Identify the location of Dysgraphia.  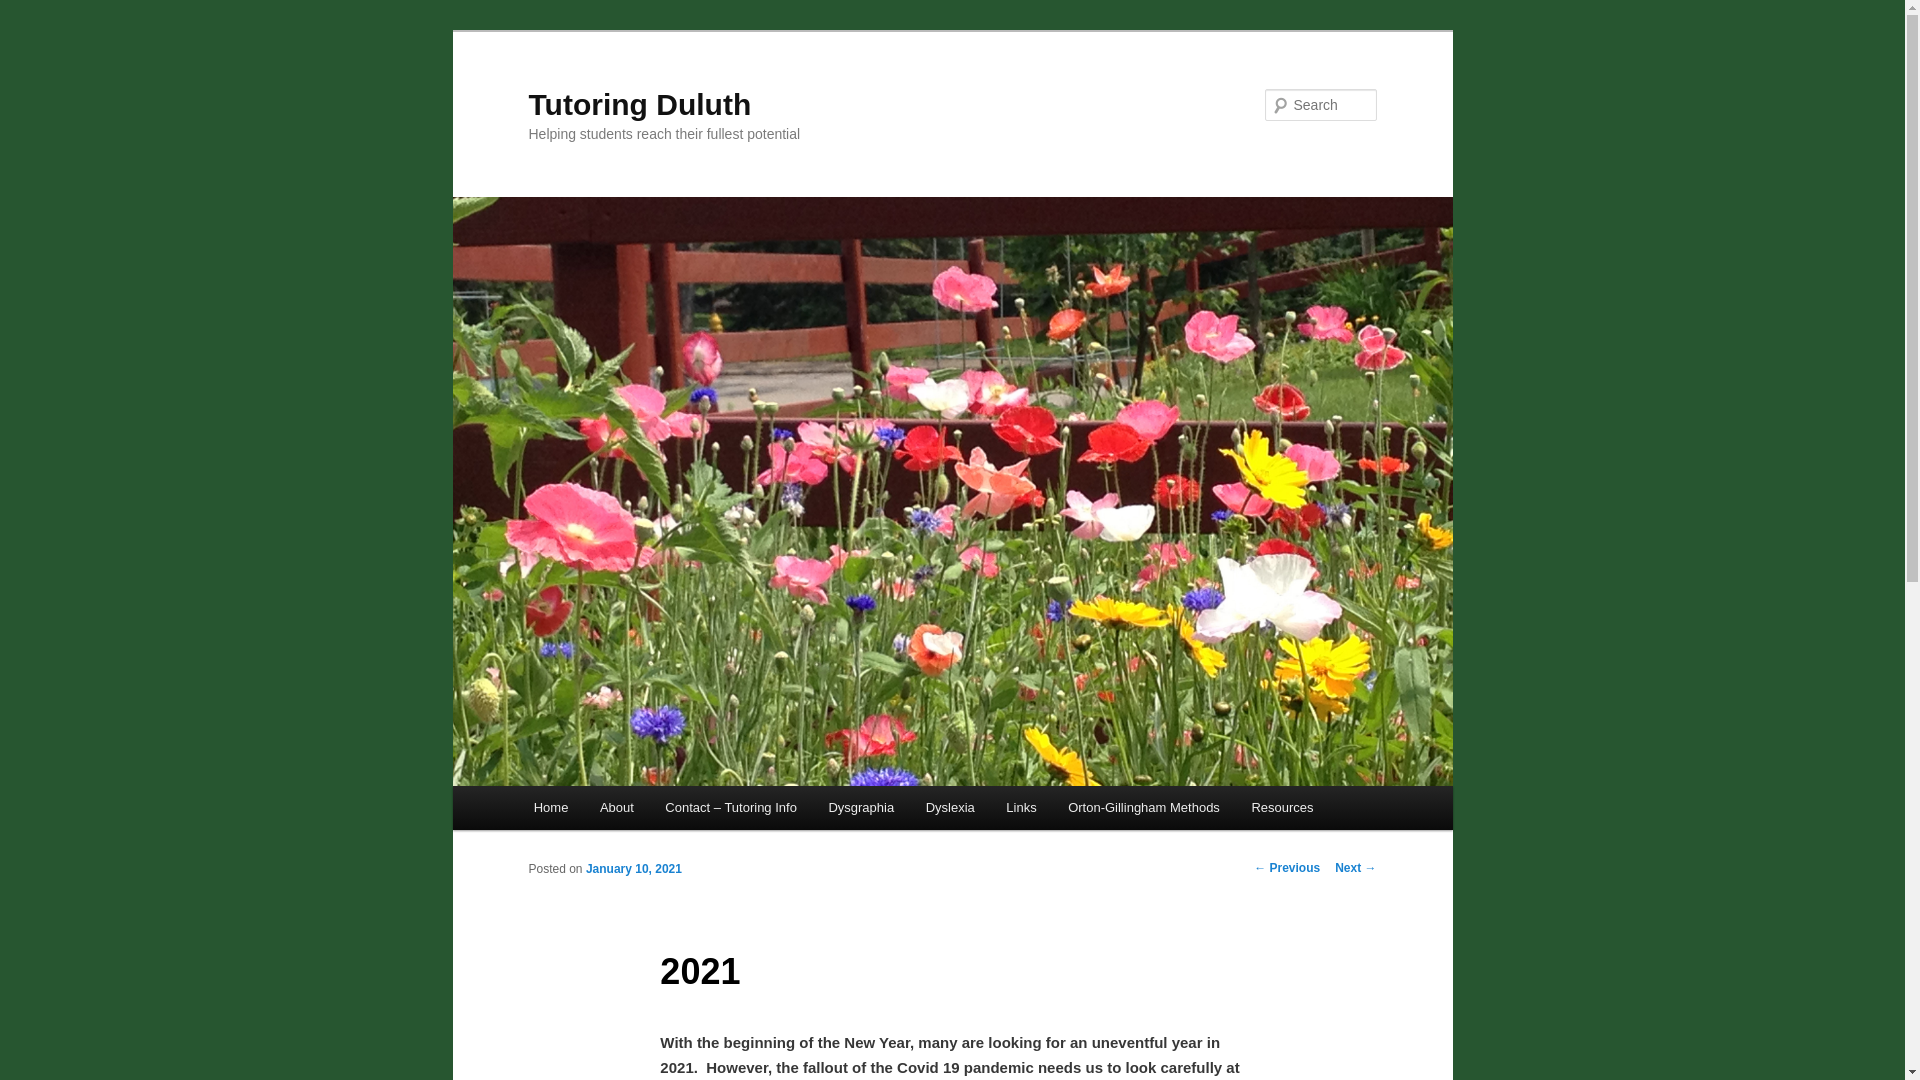
(861, 808).